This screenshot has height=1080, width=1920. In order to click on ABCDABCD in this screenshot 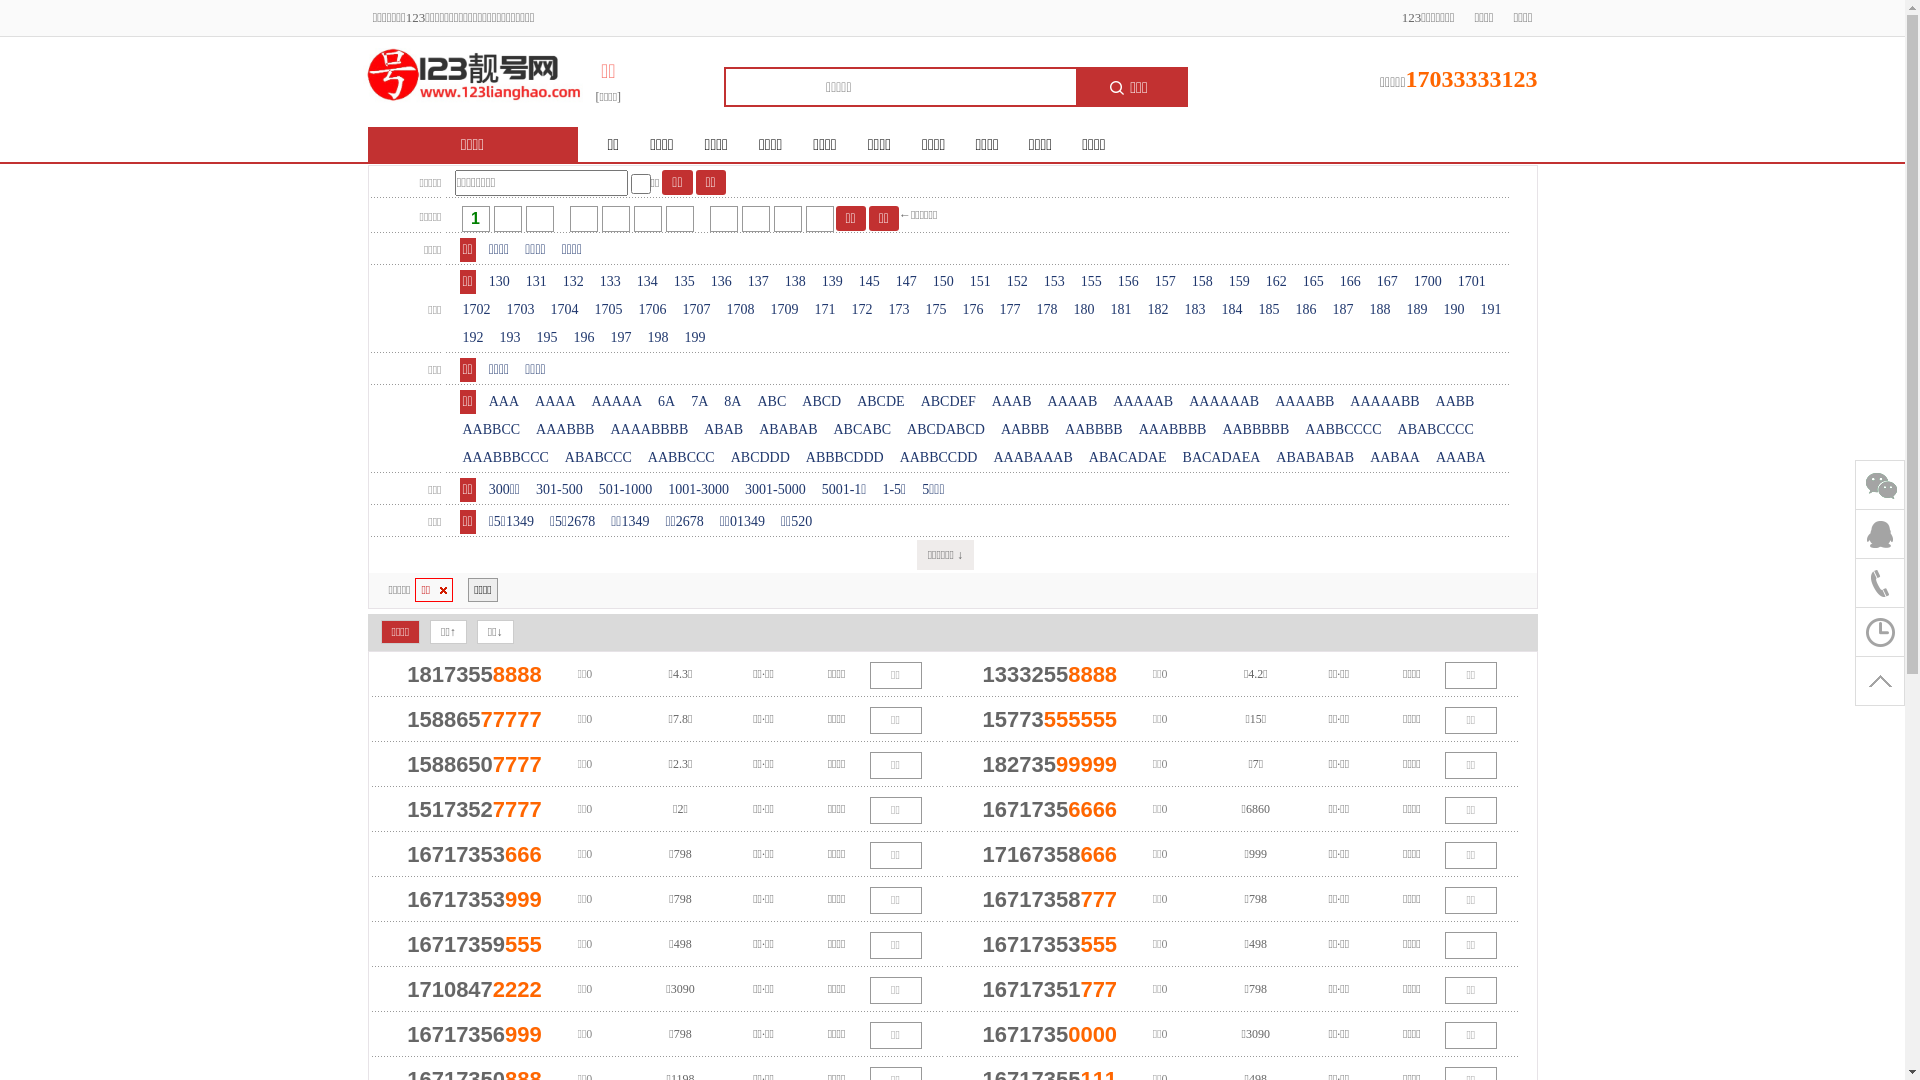, I will do `click(946, 430)`.